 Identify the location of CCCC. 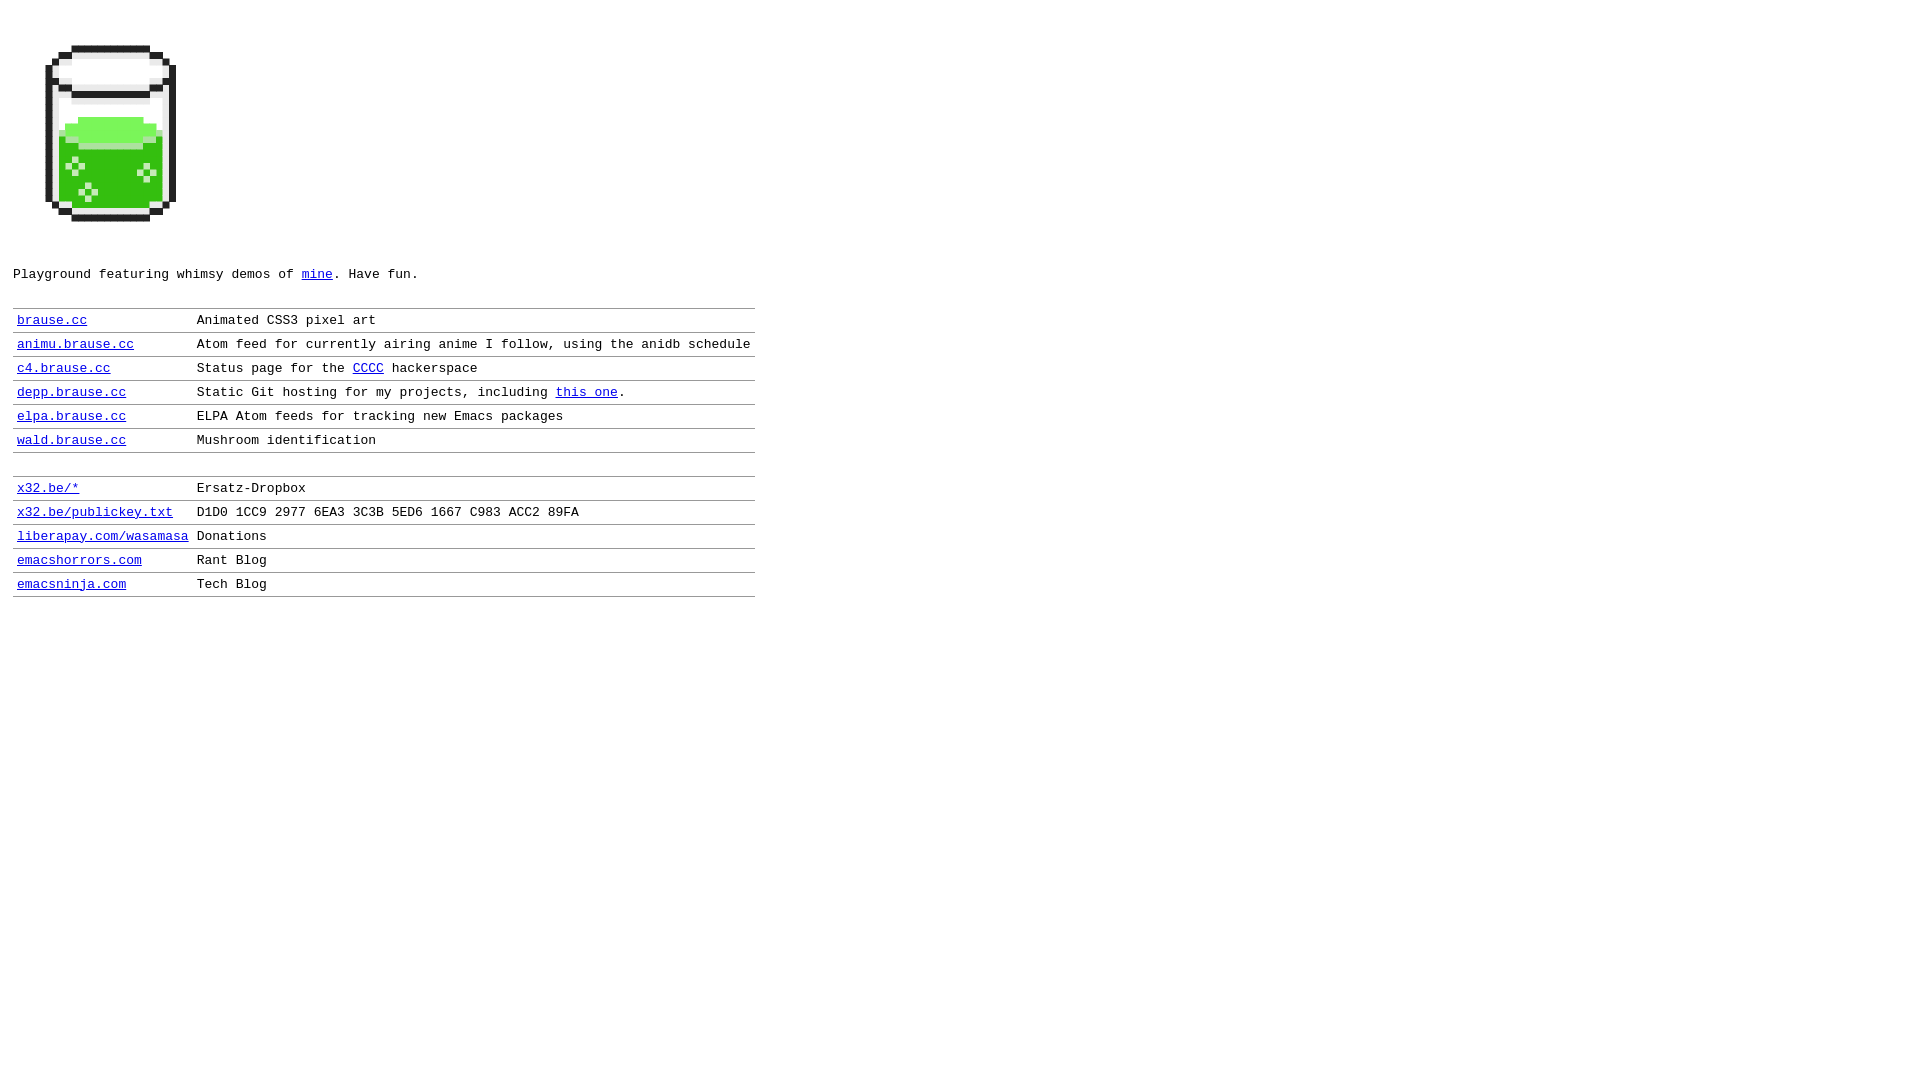
(368, 368).